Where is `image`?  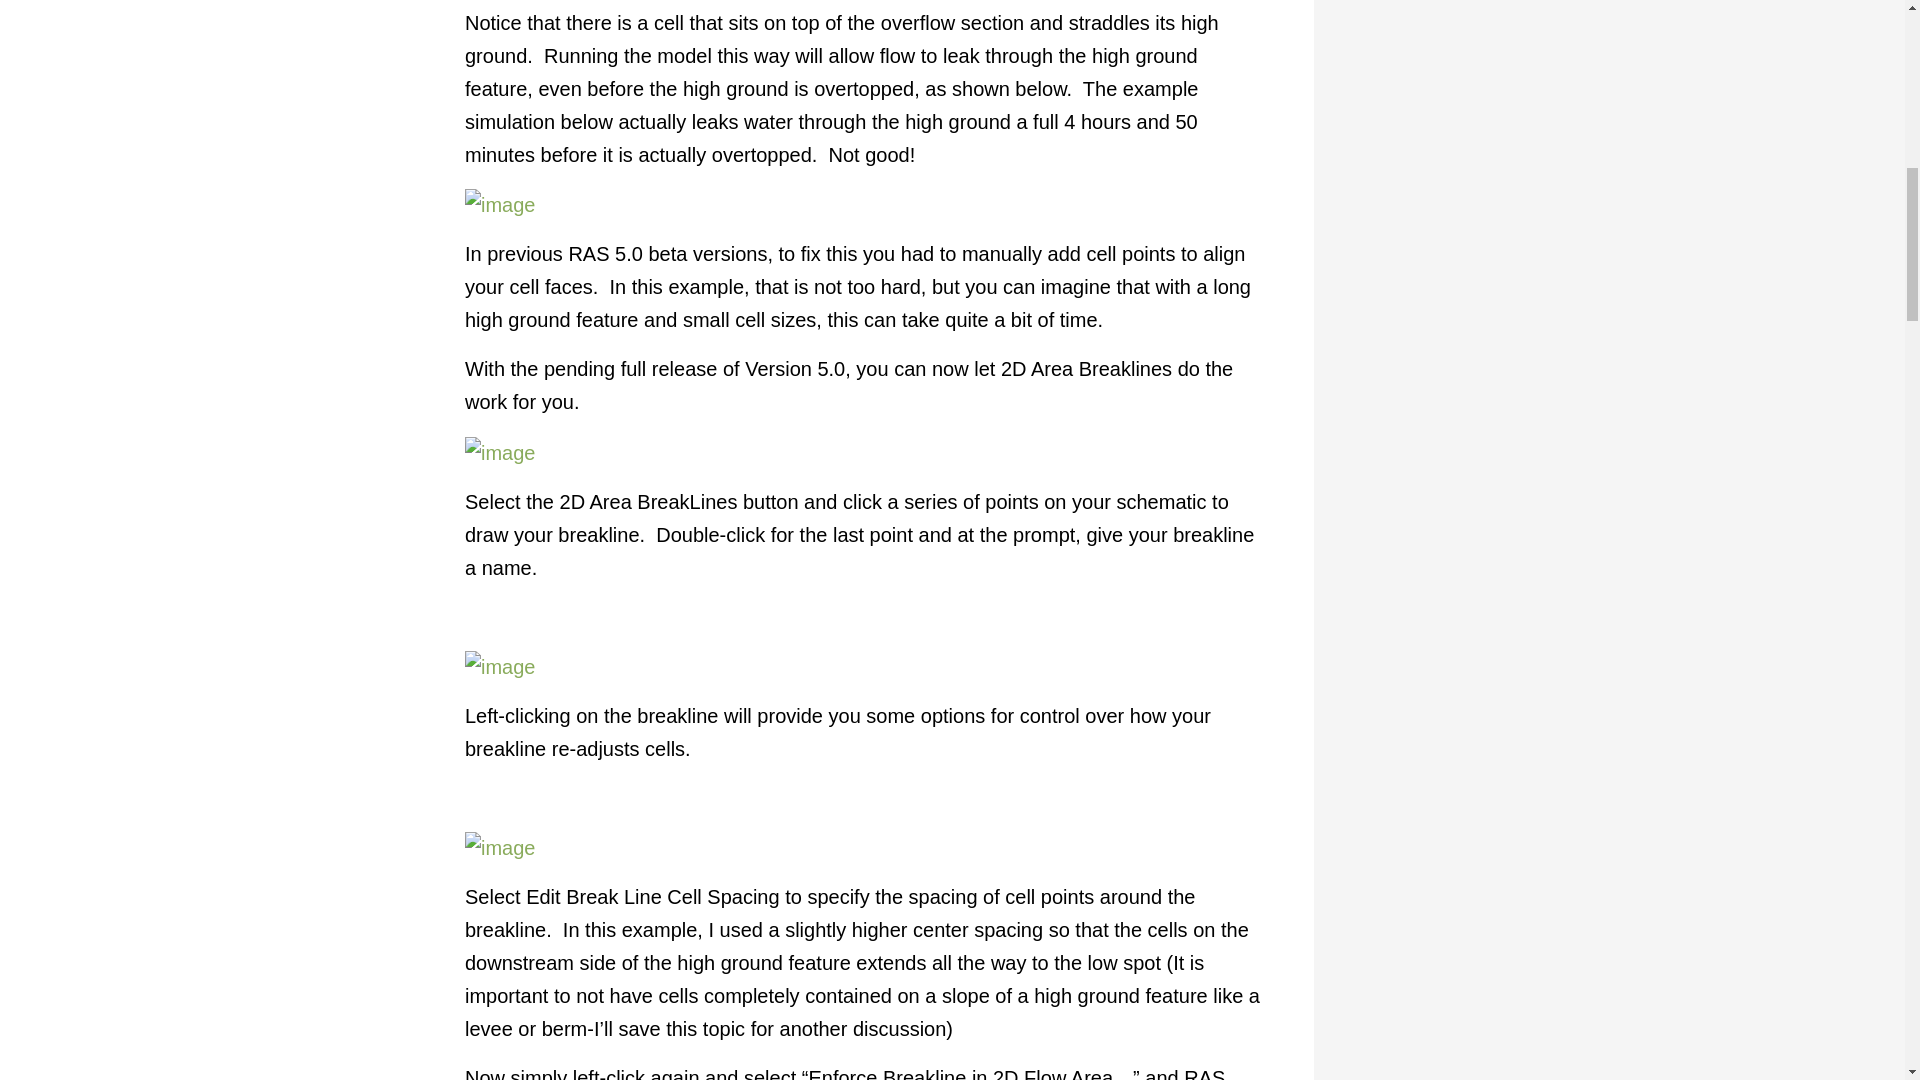
image is located at coordinates (500, 848).